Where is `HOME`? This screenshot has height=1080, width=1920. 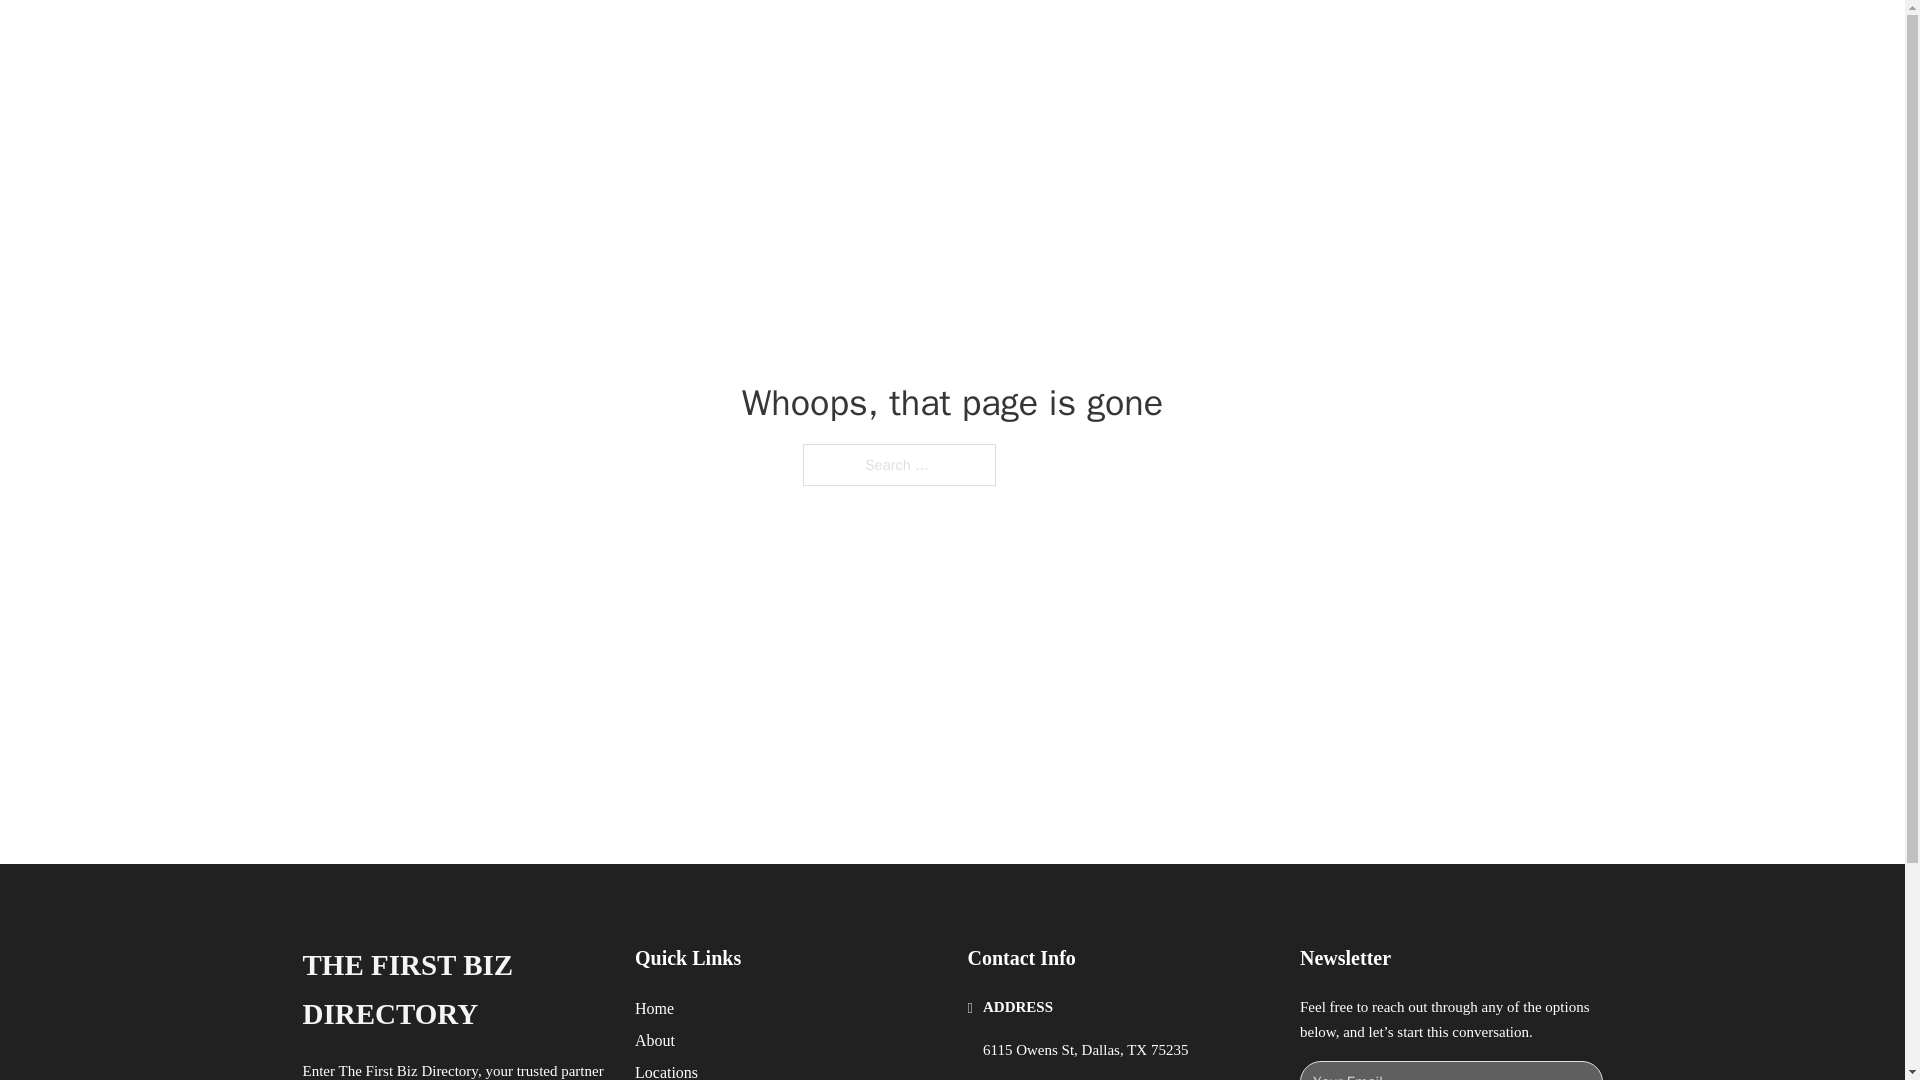
HOME is located at coordinates (1212, 38).